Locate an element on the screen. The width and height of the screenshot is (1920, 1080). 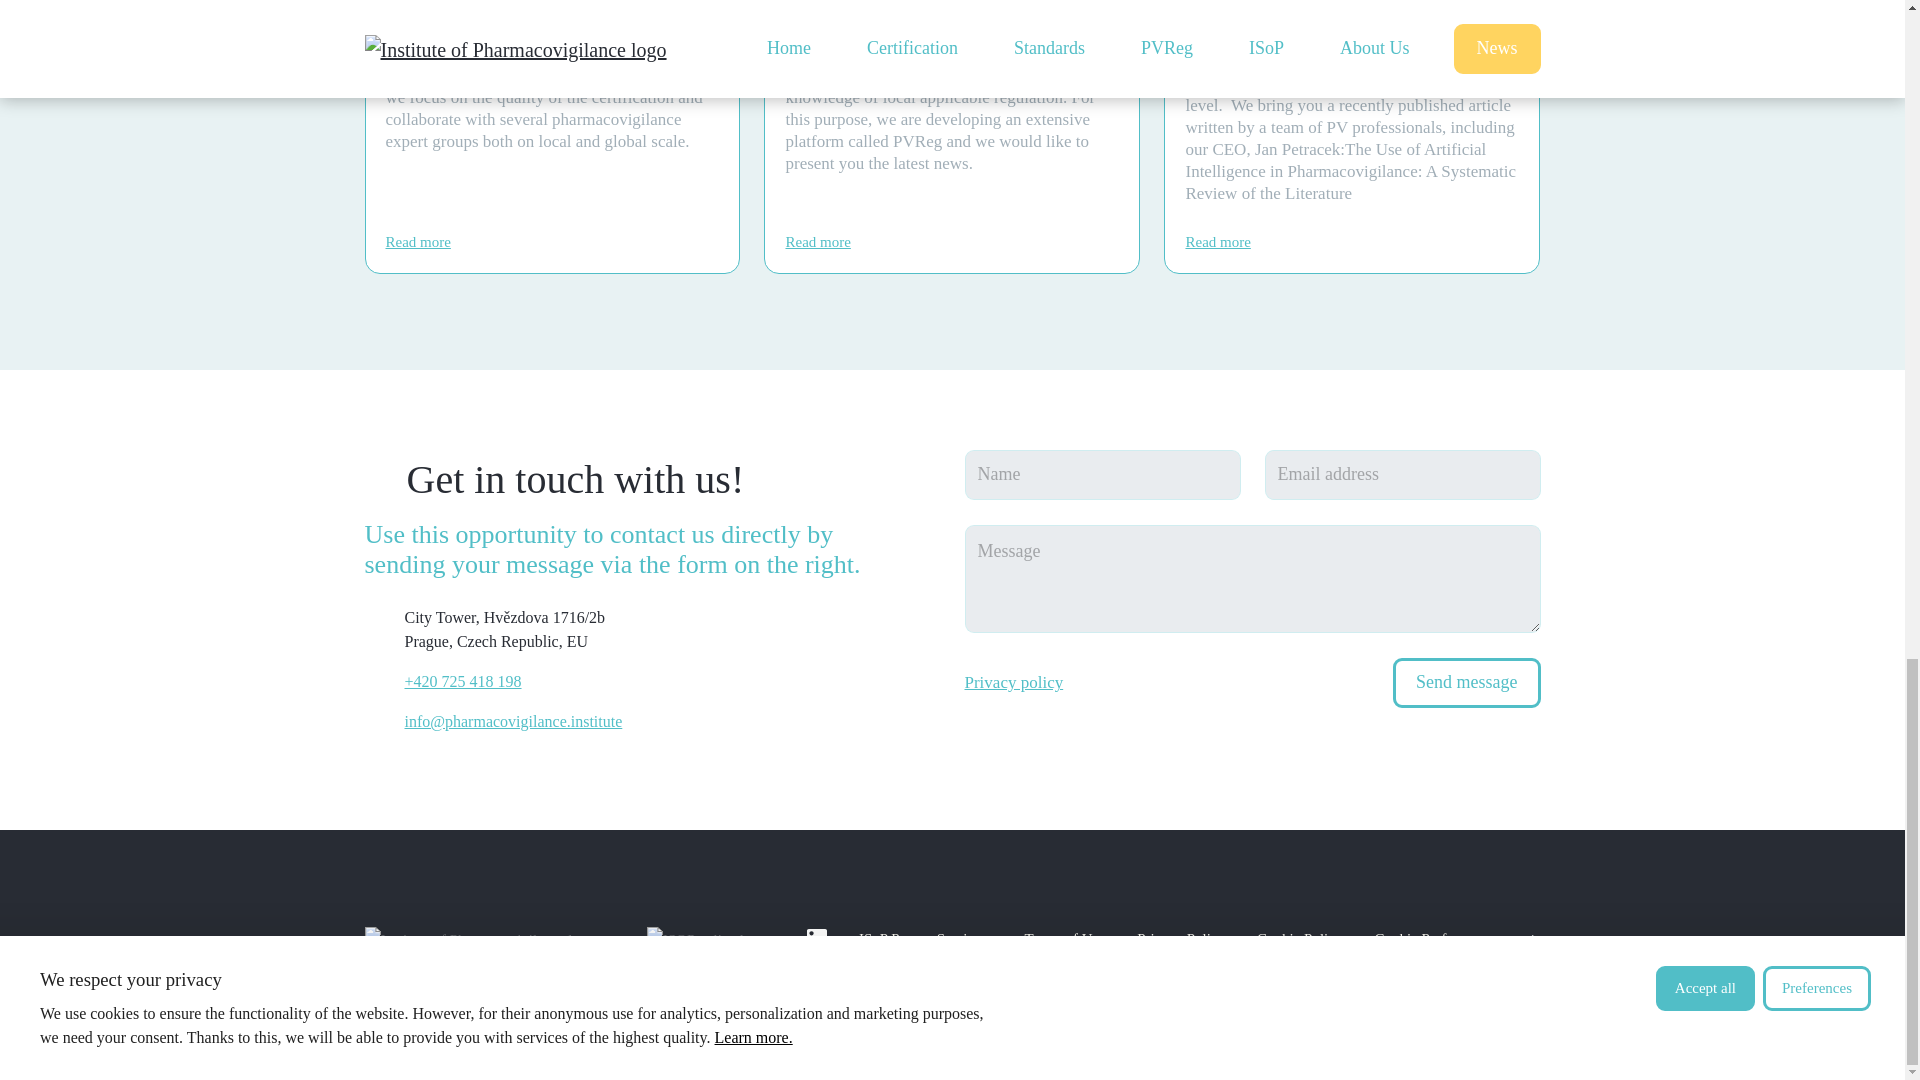
Studio Biscuit is located at coordinates (541, 1026).